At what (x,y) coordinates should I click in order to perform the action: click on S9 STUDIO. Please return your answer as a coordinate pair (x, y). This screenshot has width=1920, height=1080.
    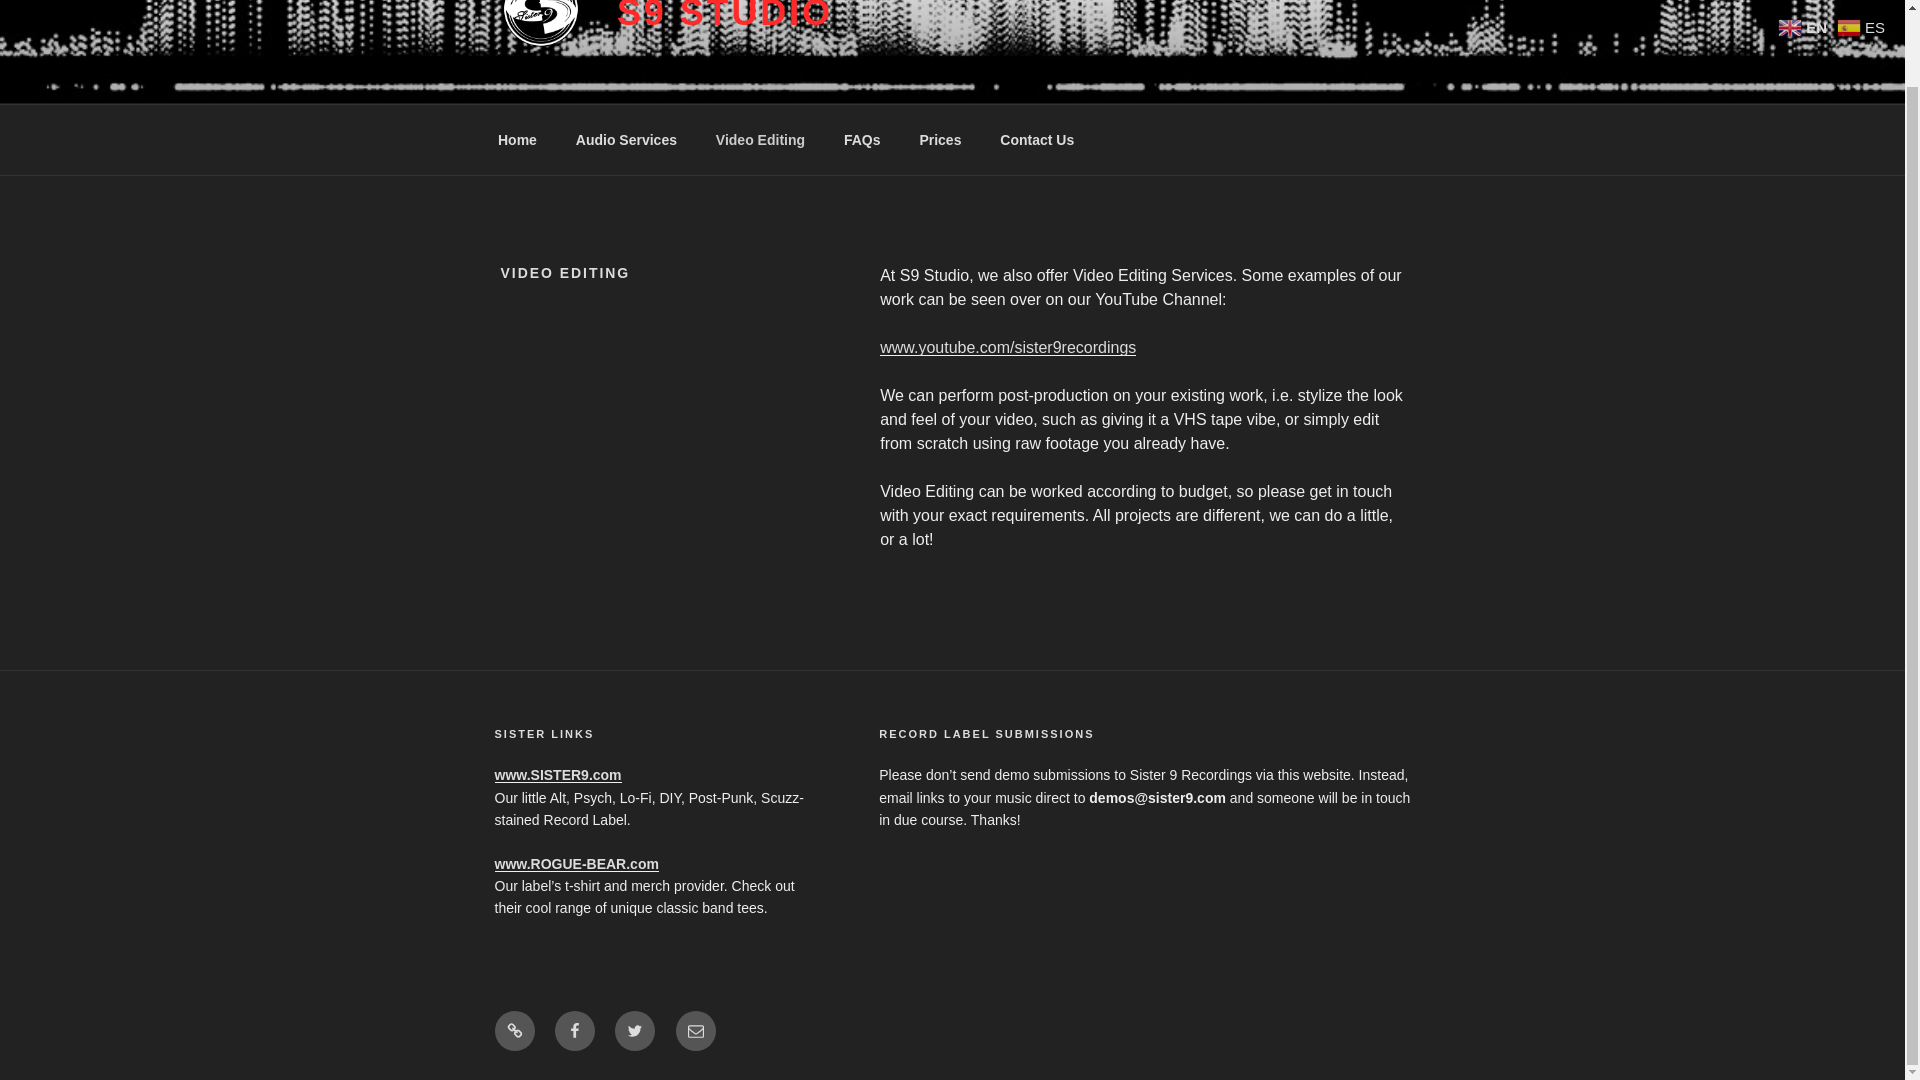
    Looking at the image, I should click on (724, 16).